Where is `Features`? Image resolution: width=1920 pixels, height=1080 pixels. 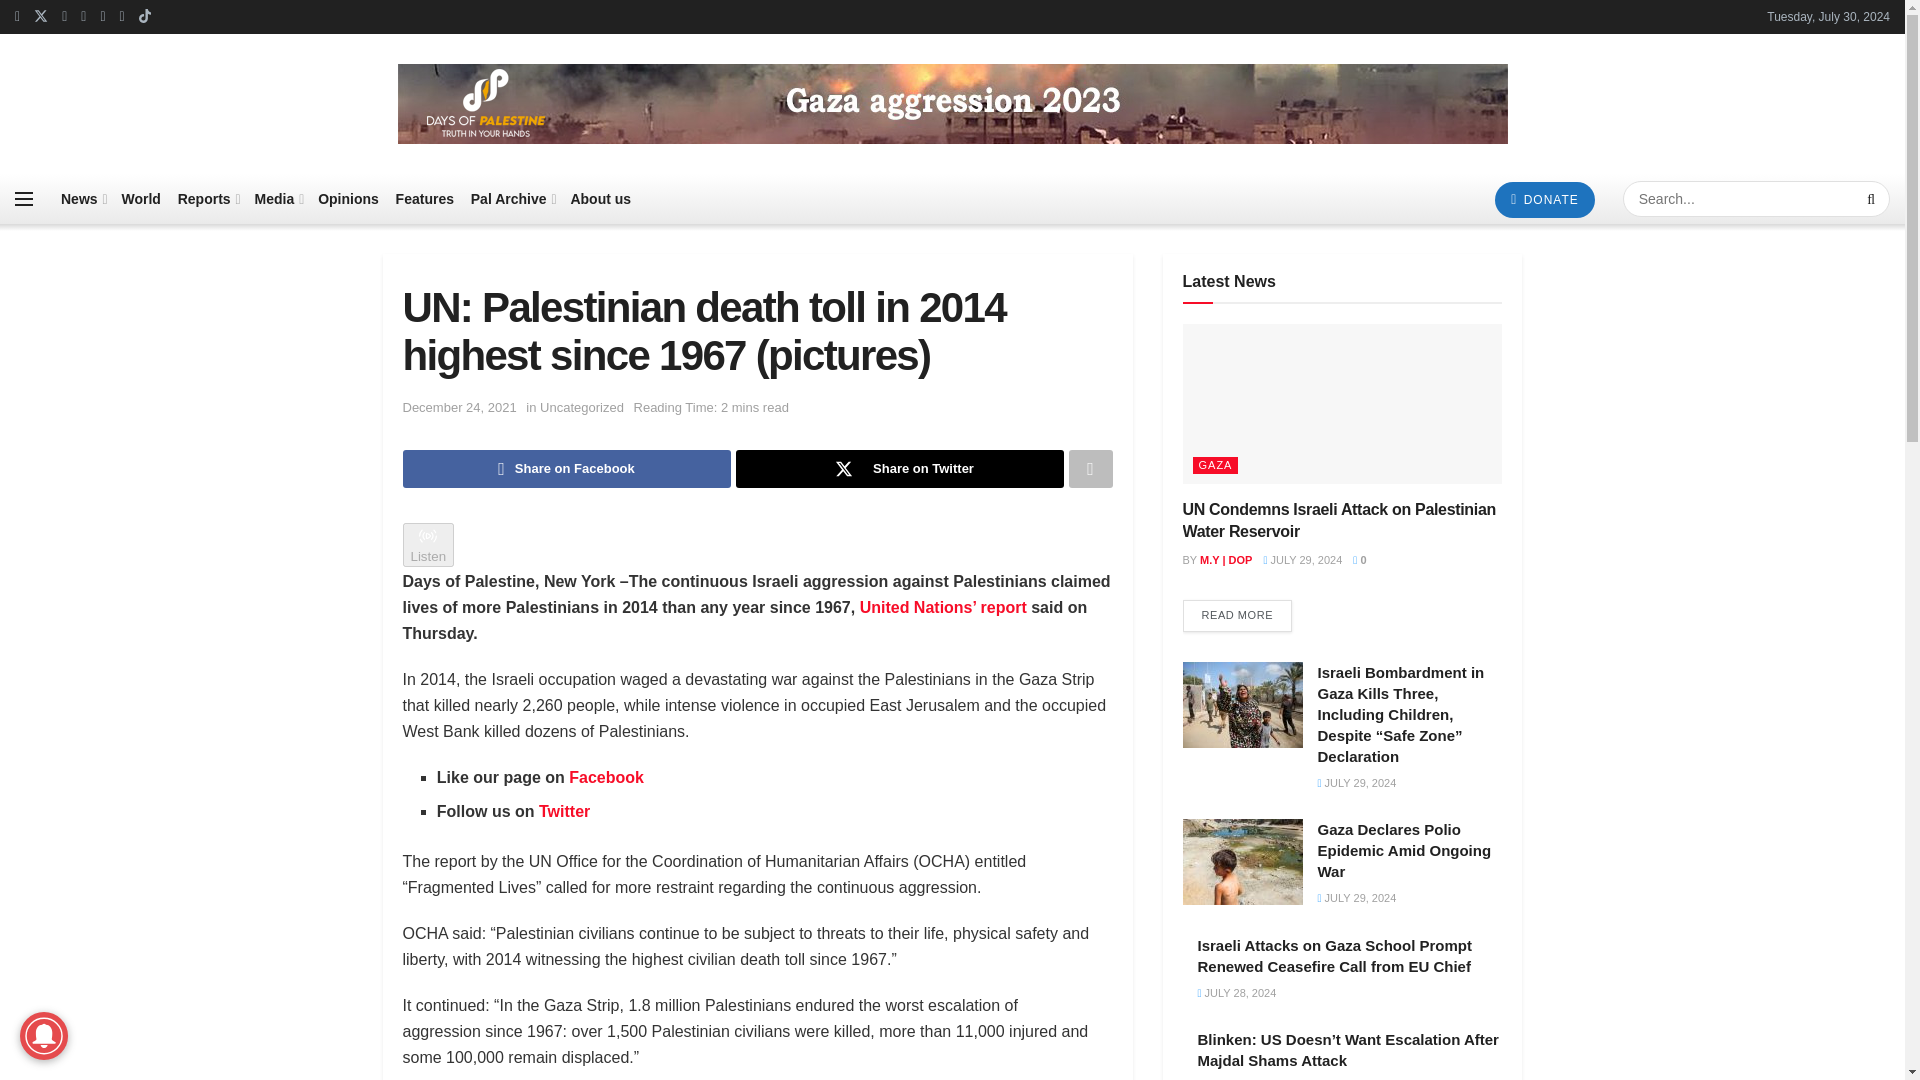 Features is located at coordinates (424, 198).